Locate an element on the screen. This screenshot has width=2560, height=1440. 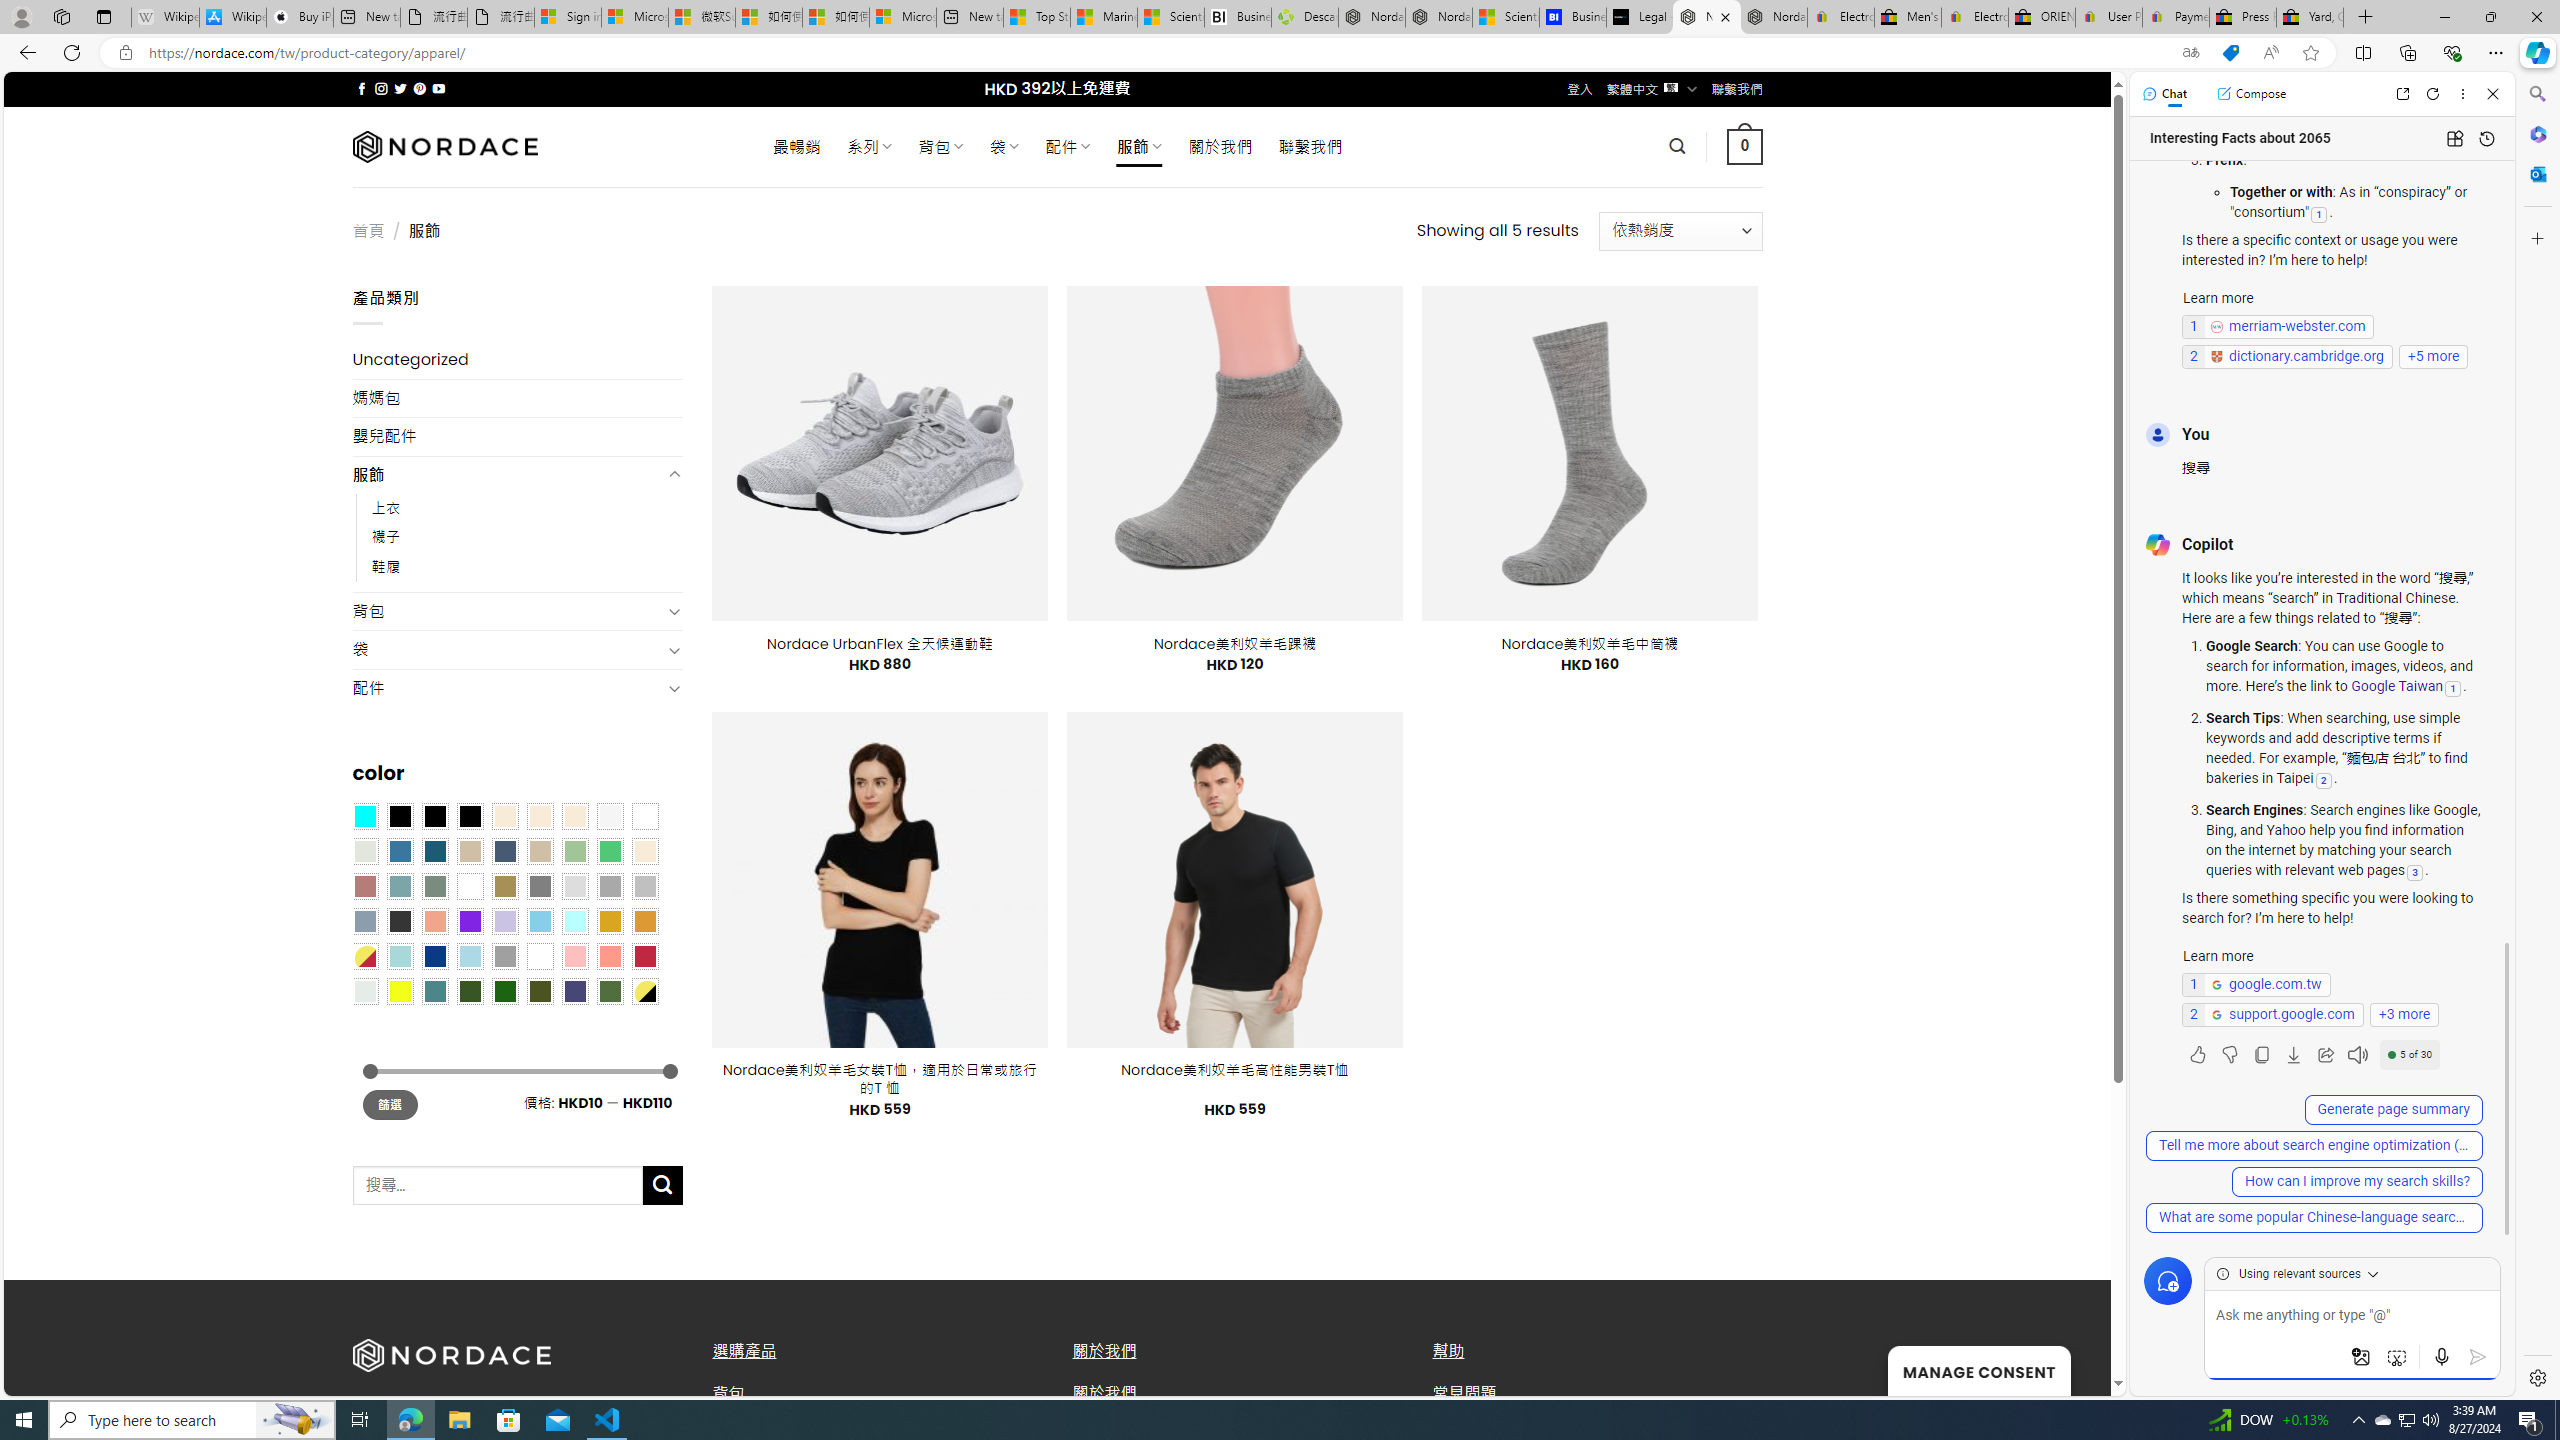
Follow on Instagram is located at coordinates (381, 88).